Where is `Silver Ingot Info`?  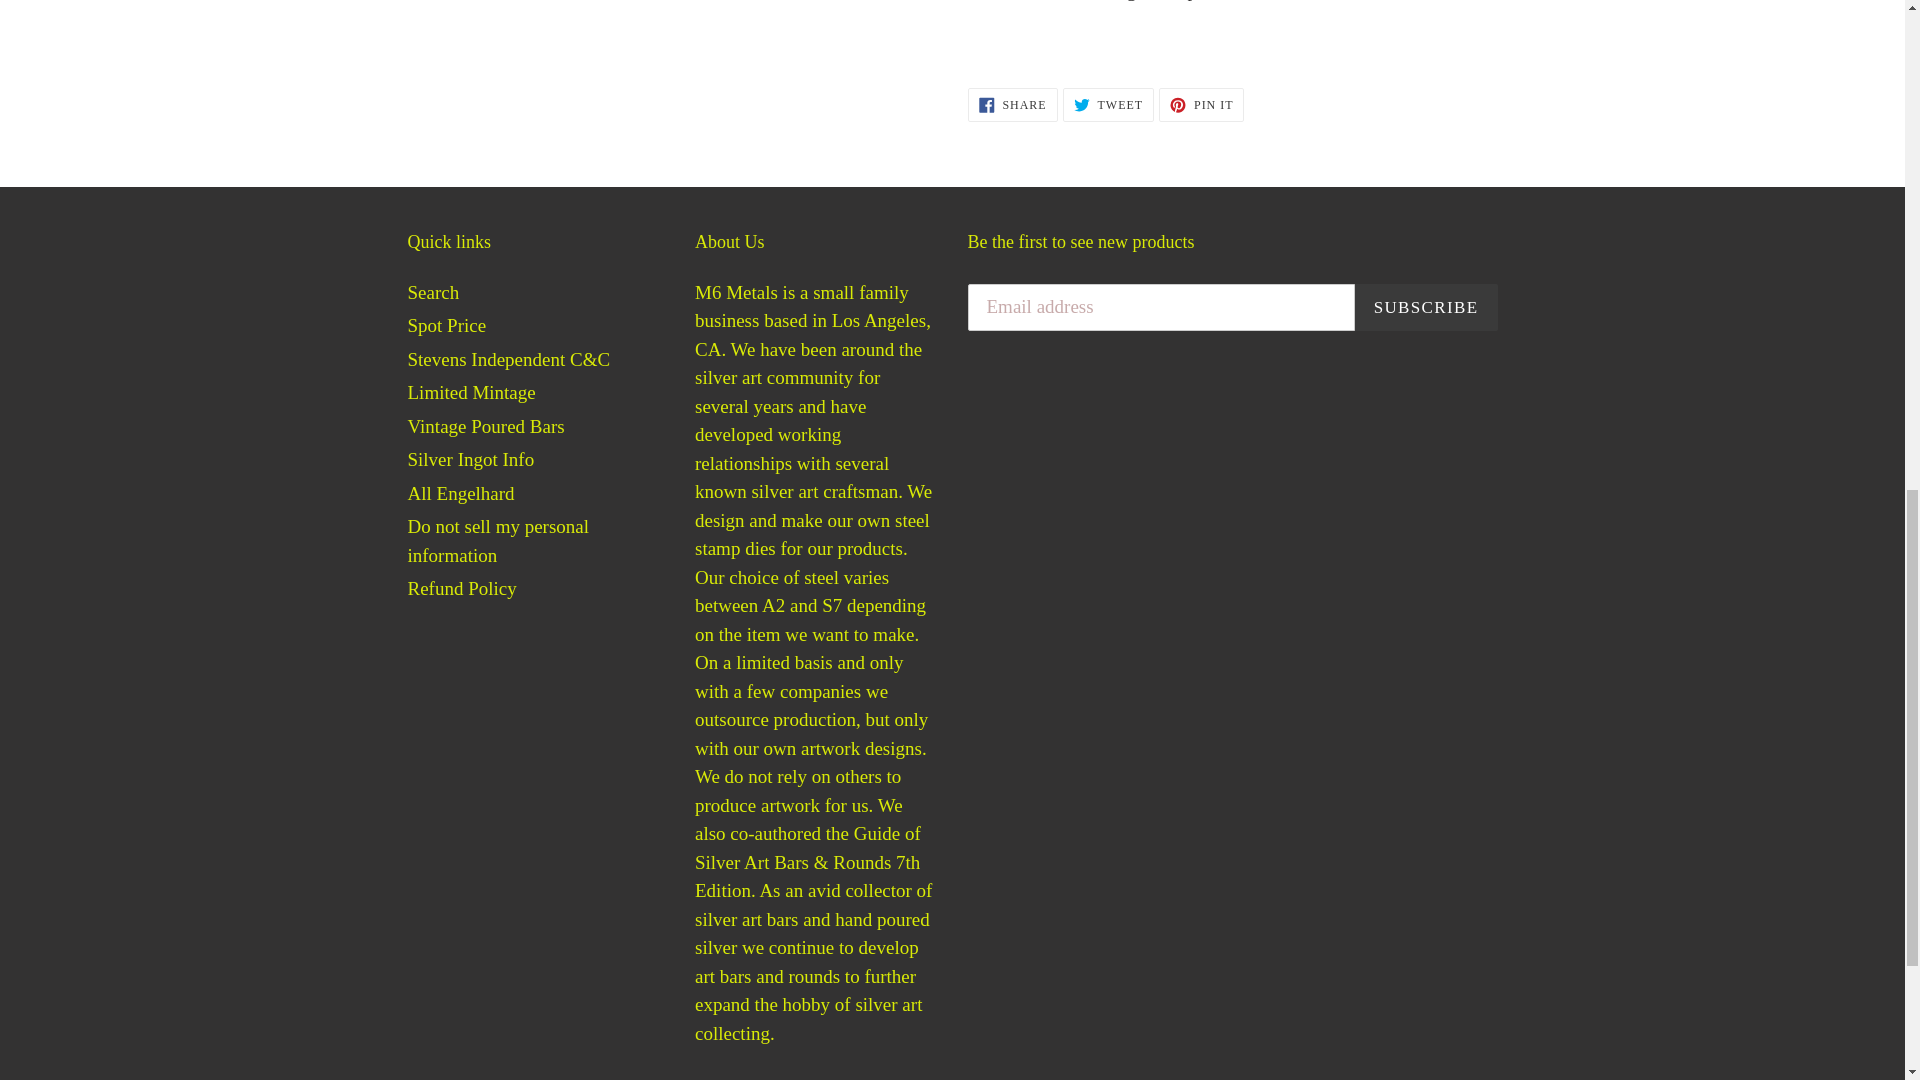 Silver Ingot Info is located at coordinates (434, 292).